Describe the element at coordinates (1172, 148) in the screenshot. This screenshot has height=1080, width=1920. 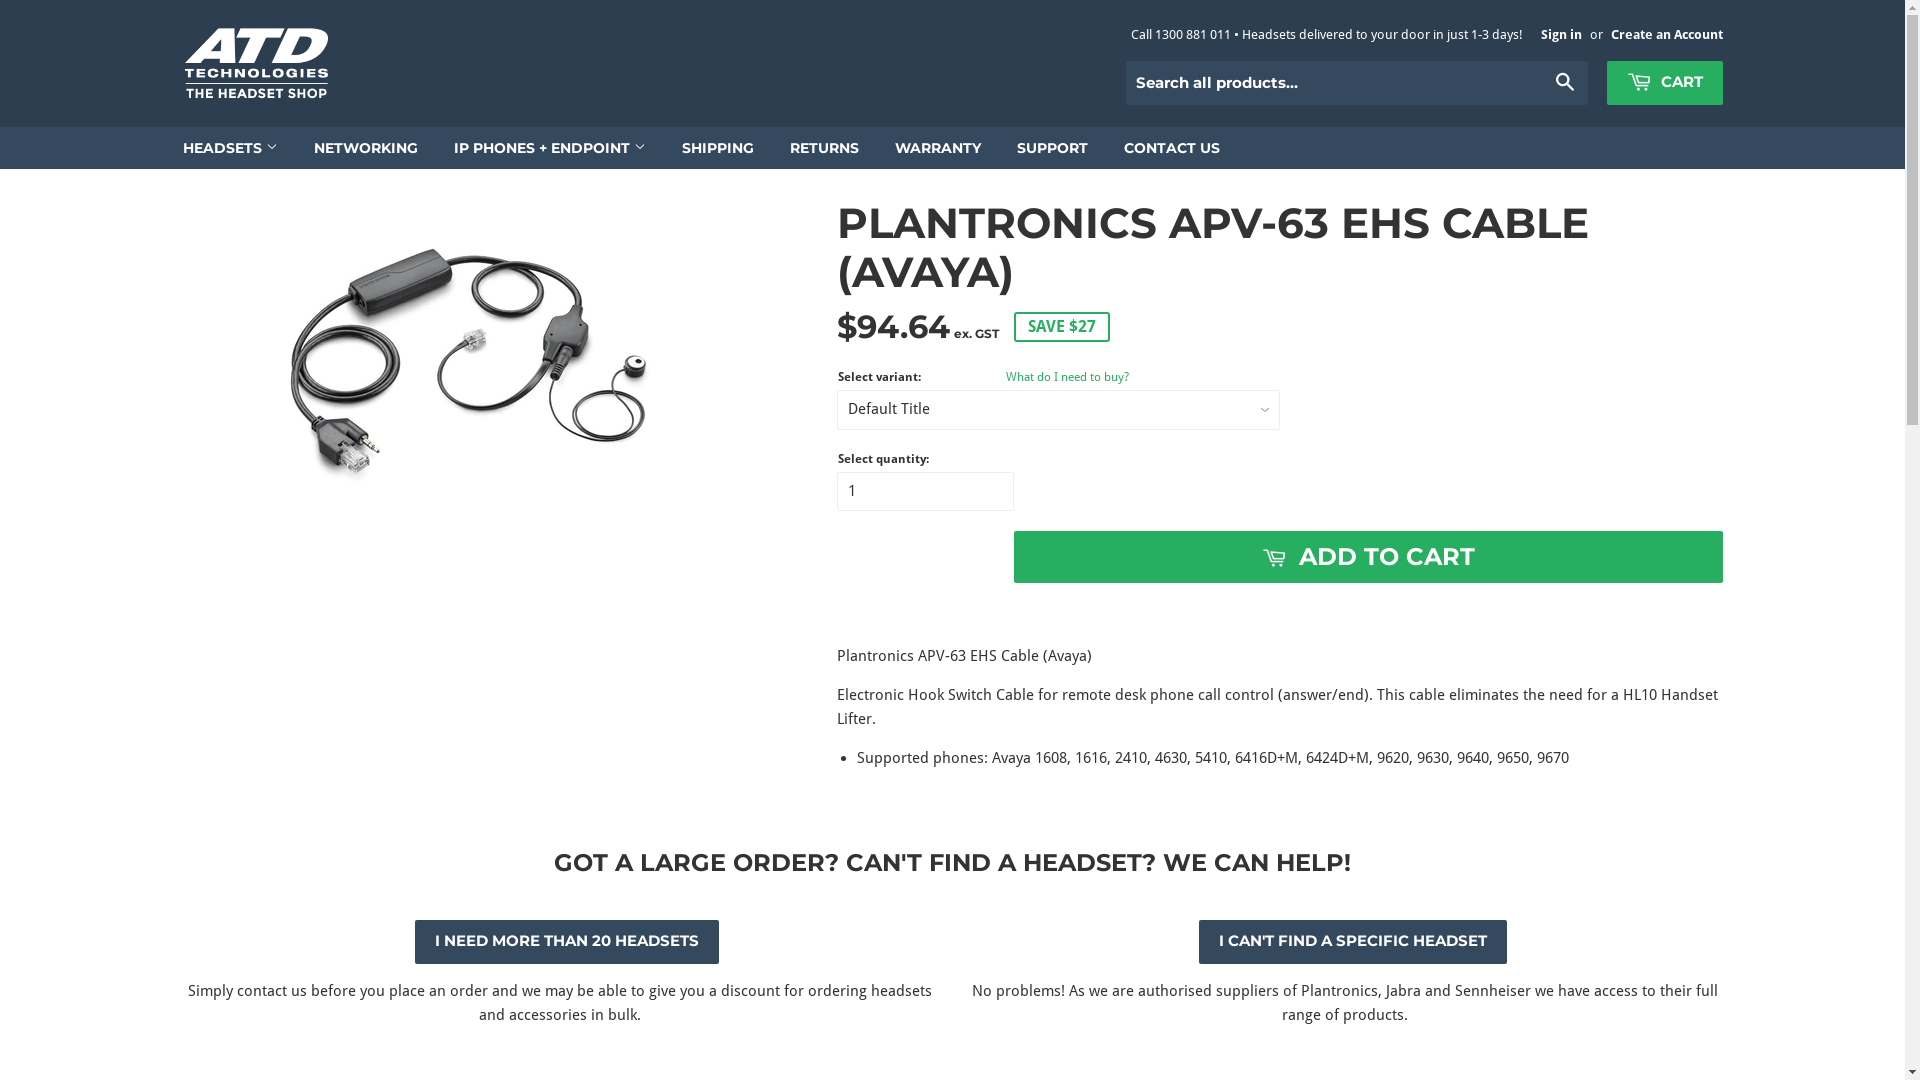
I see `CONTACT US` at that location.